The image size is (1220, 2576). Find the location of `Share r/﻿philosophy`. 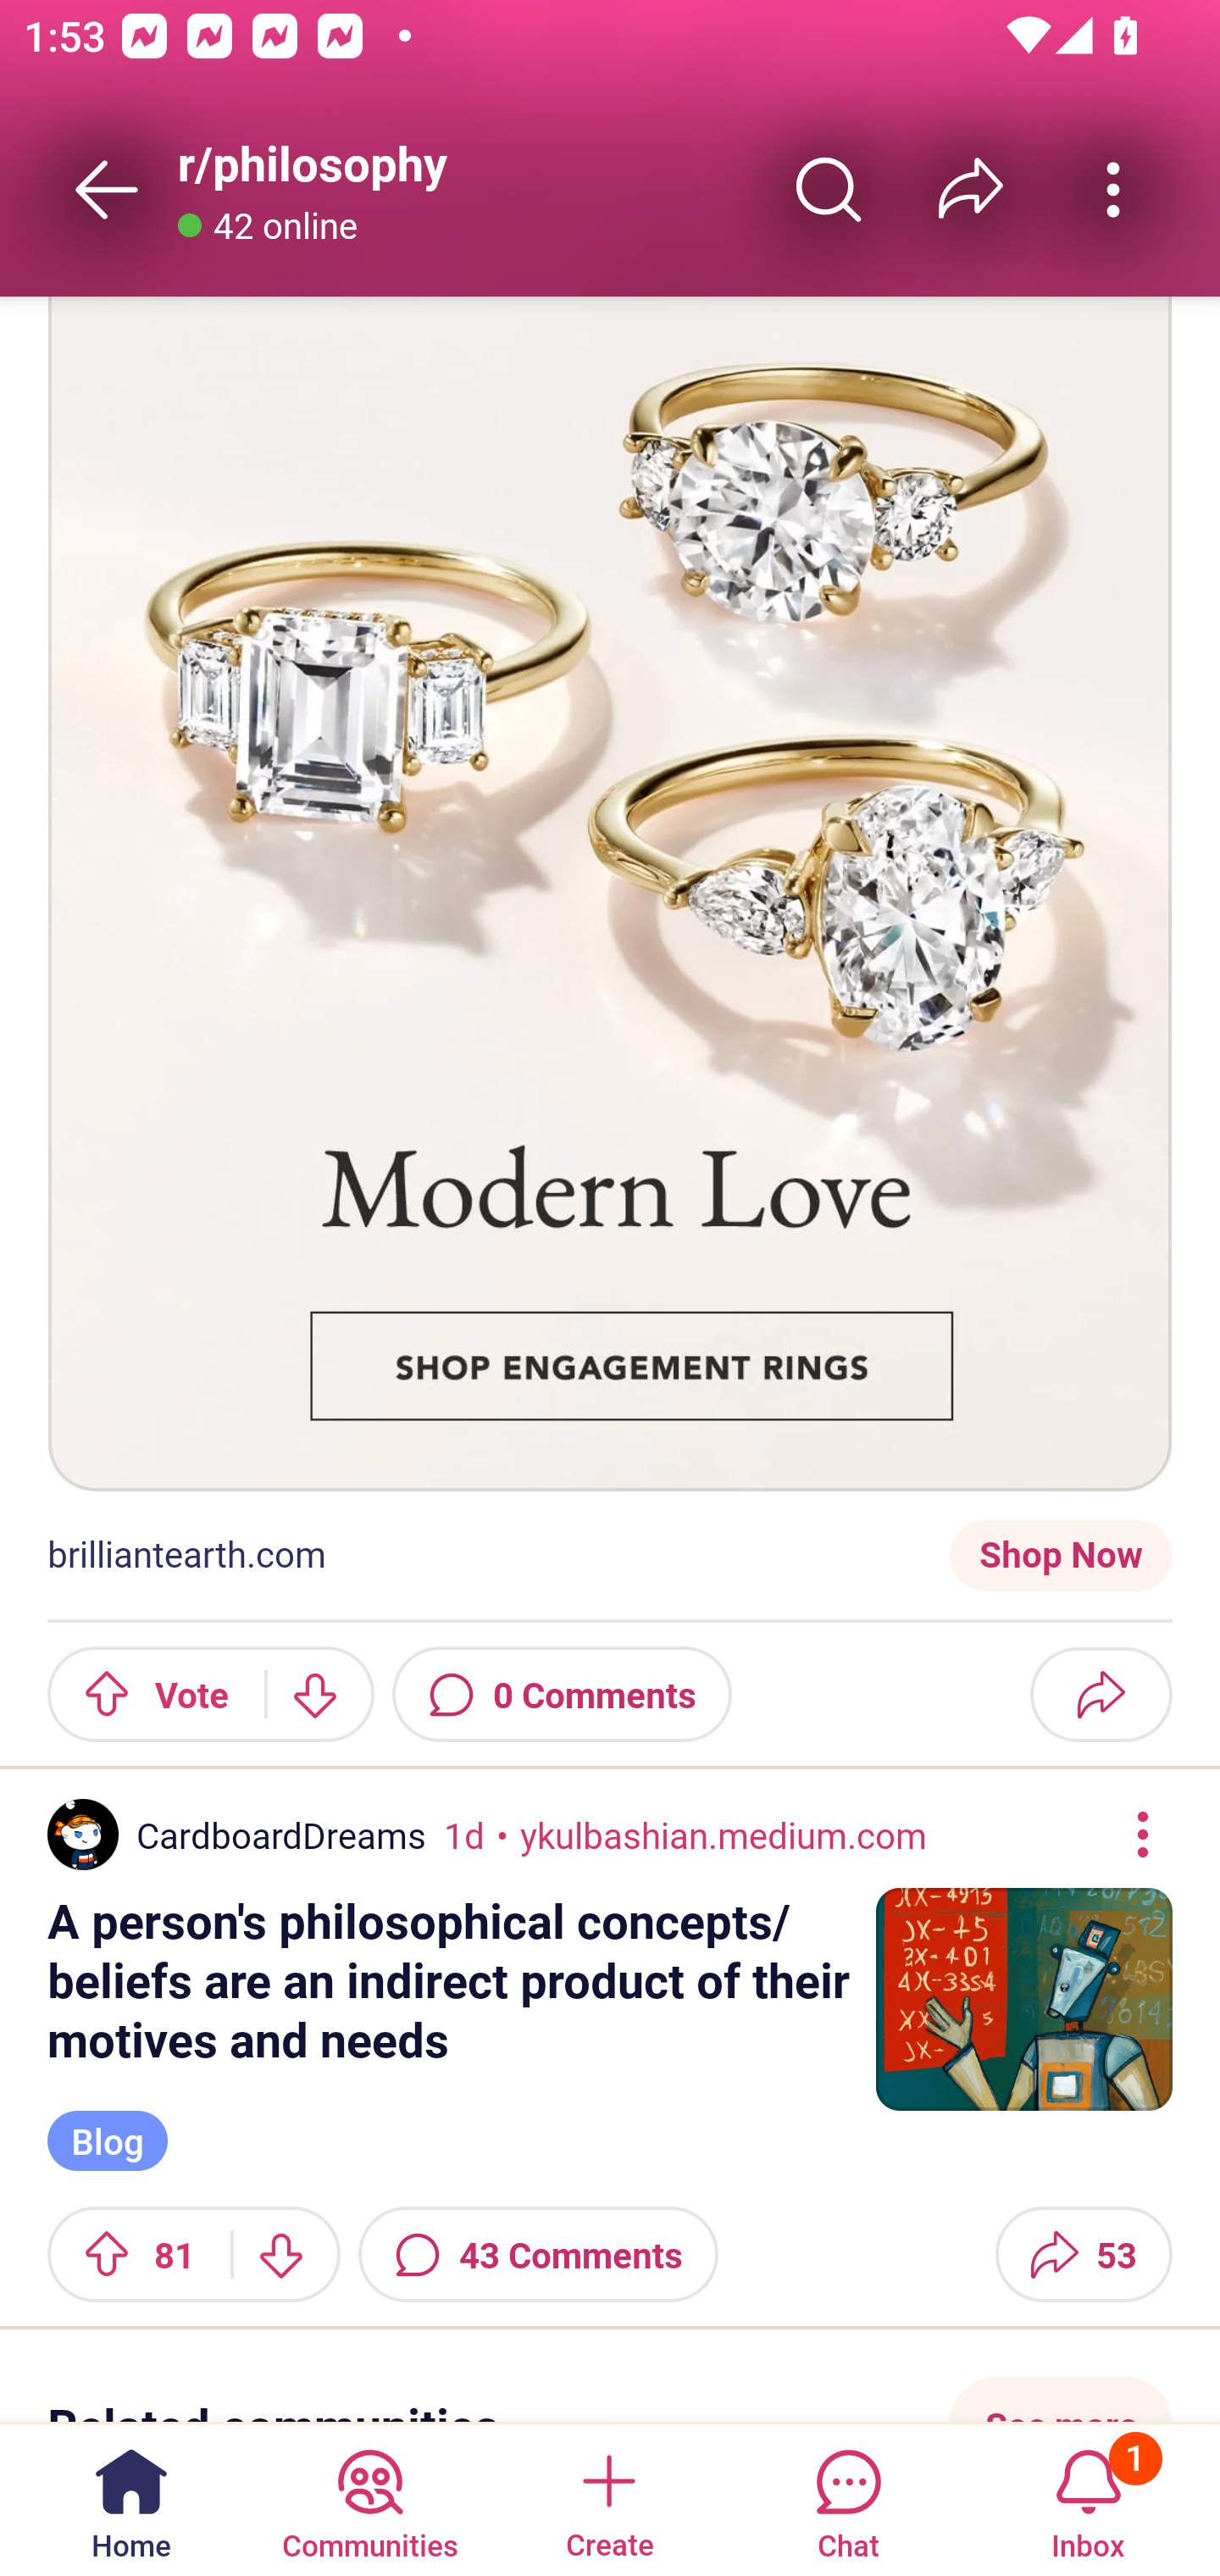

Share r/﻿philosophy is located at coordinates (971, 189).